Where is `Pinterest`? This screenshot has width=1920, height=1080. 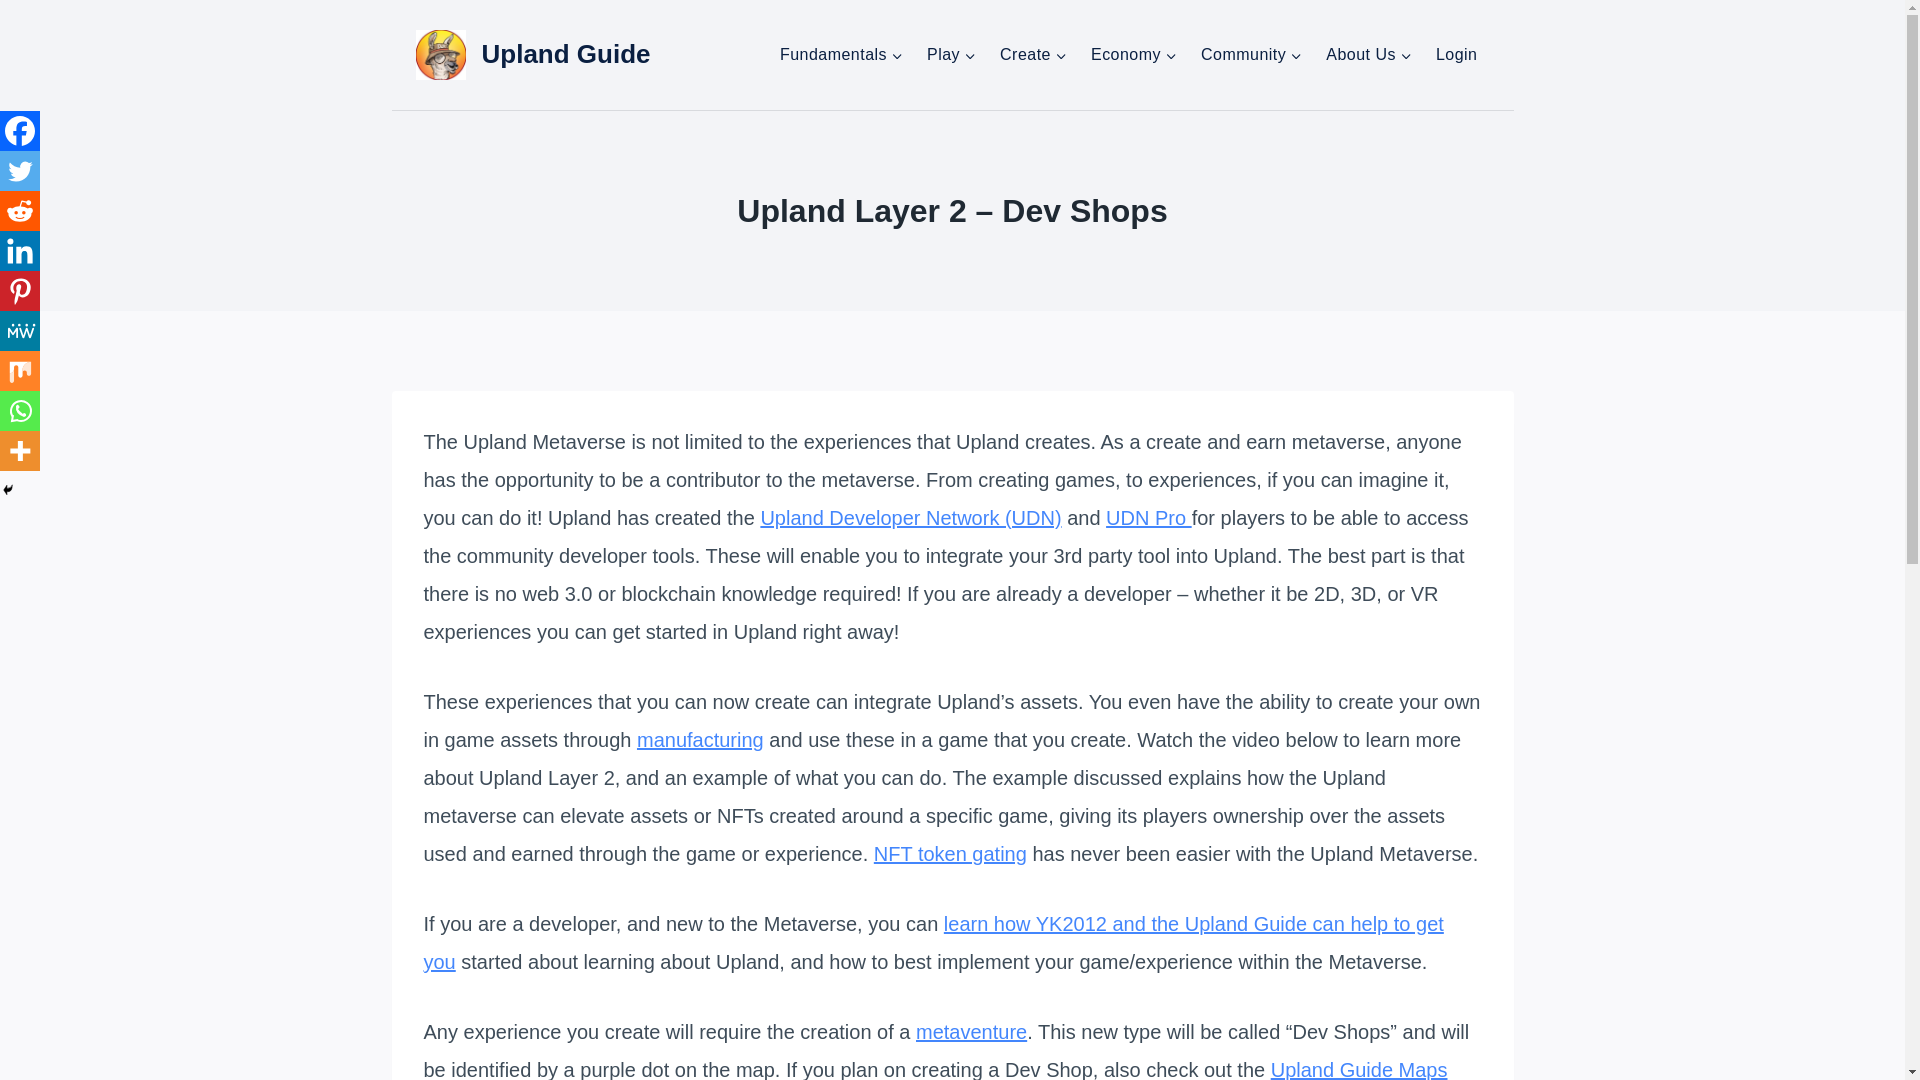 Pinterest is located at coordinates (20, 291).